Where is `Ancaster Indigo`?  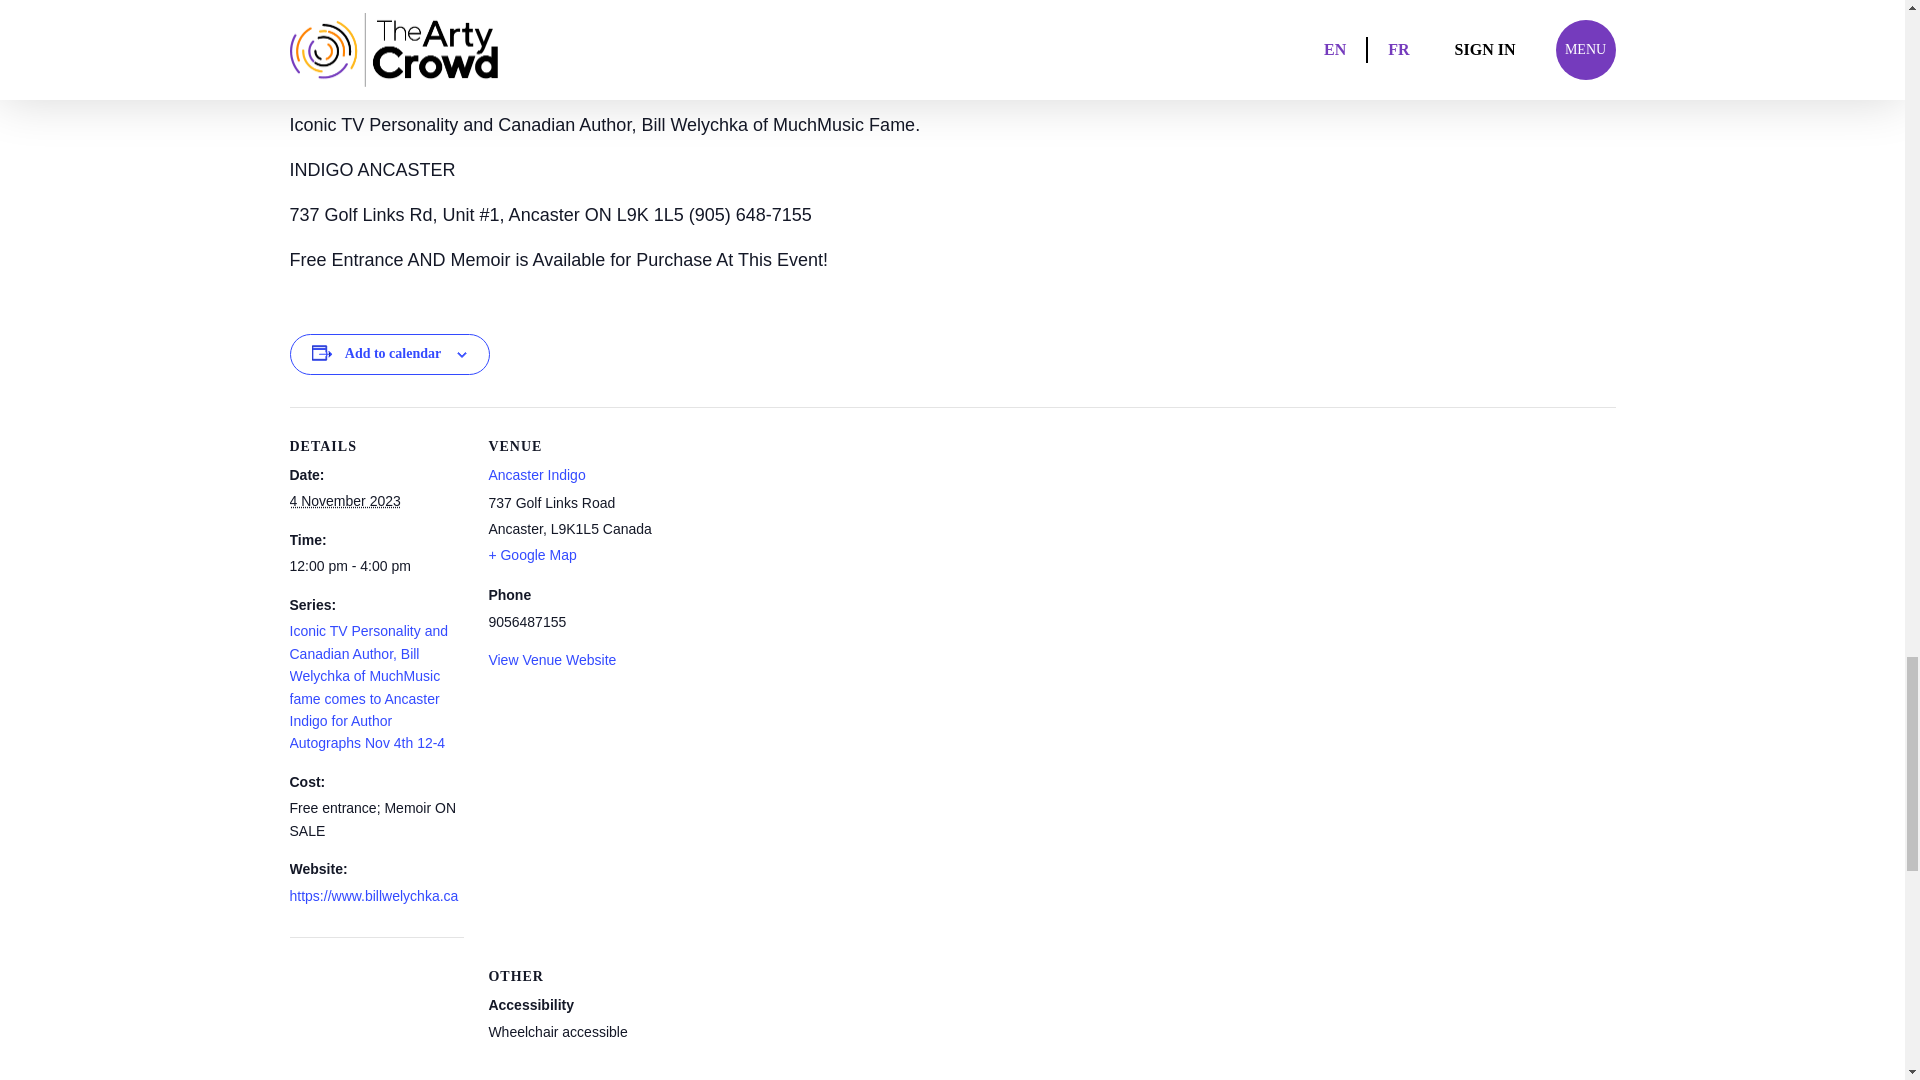
Ancaster Indigo is located at coordinates (536, 474).